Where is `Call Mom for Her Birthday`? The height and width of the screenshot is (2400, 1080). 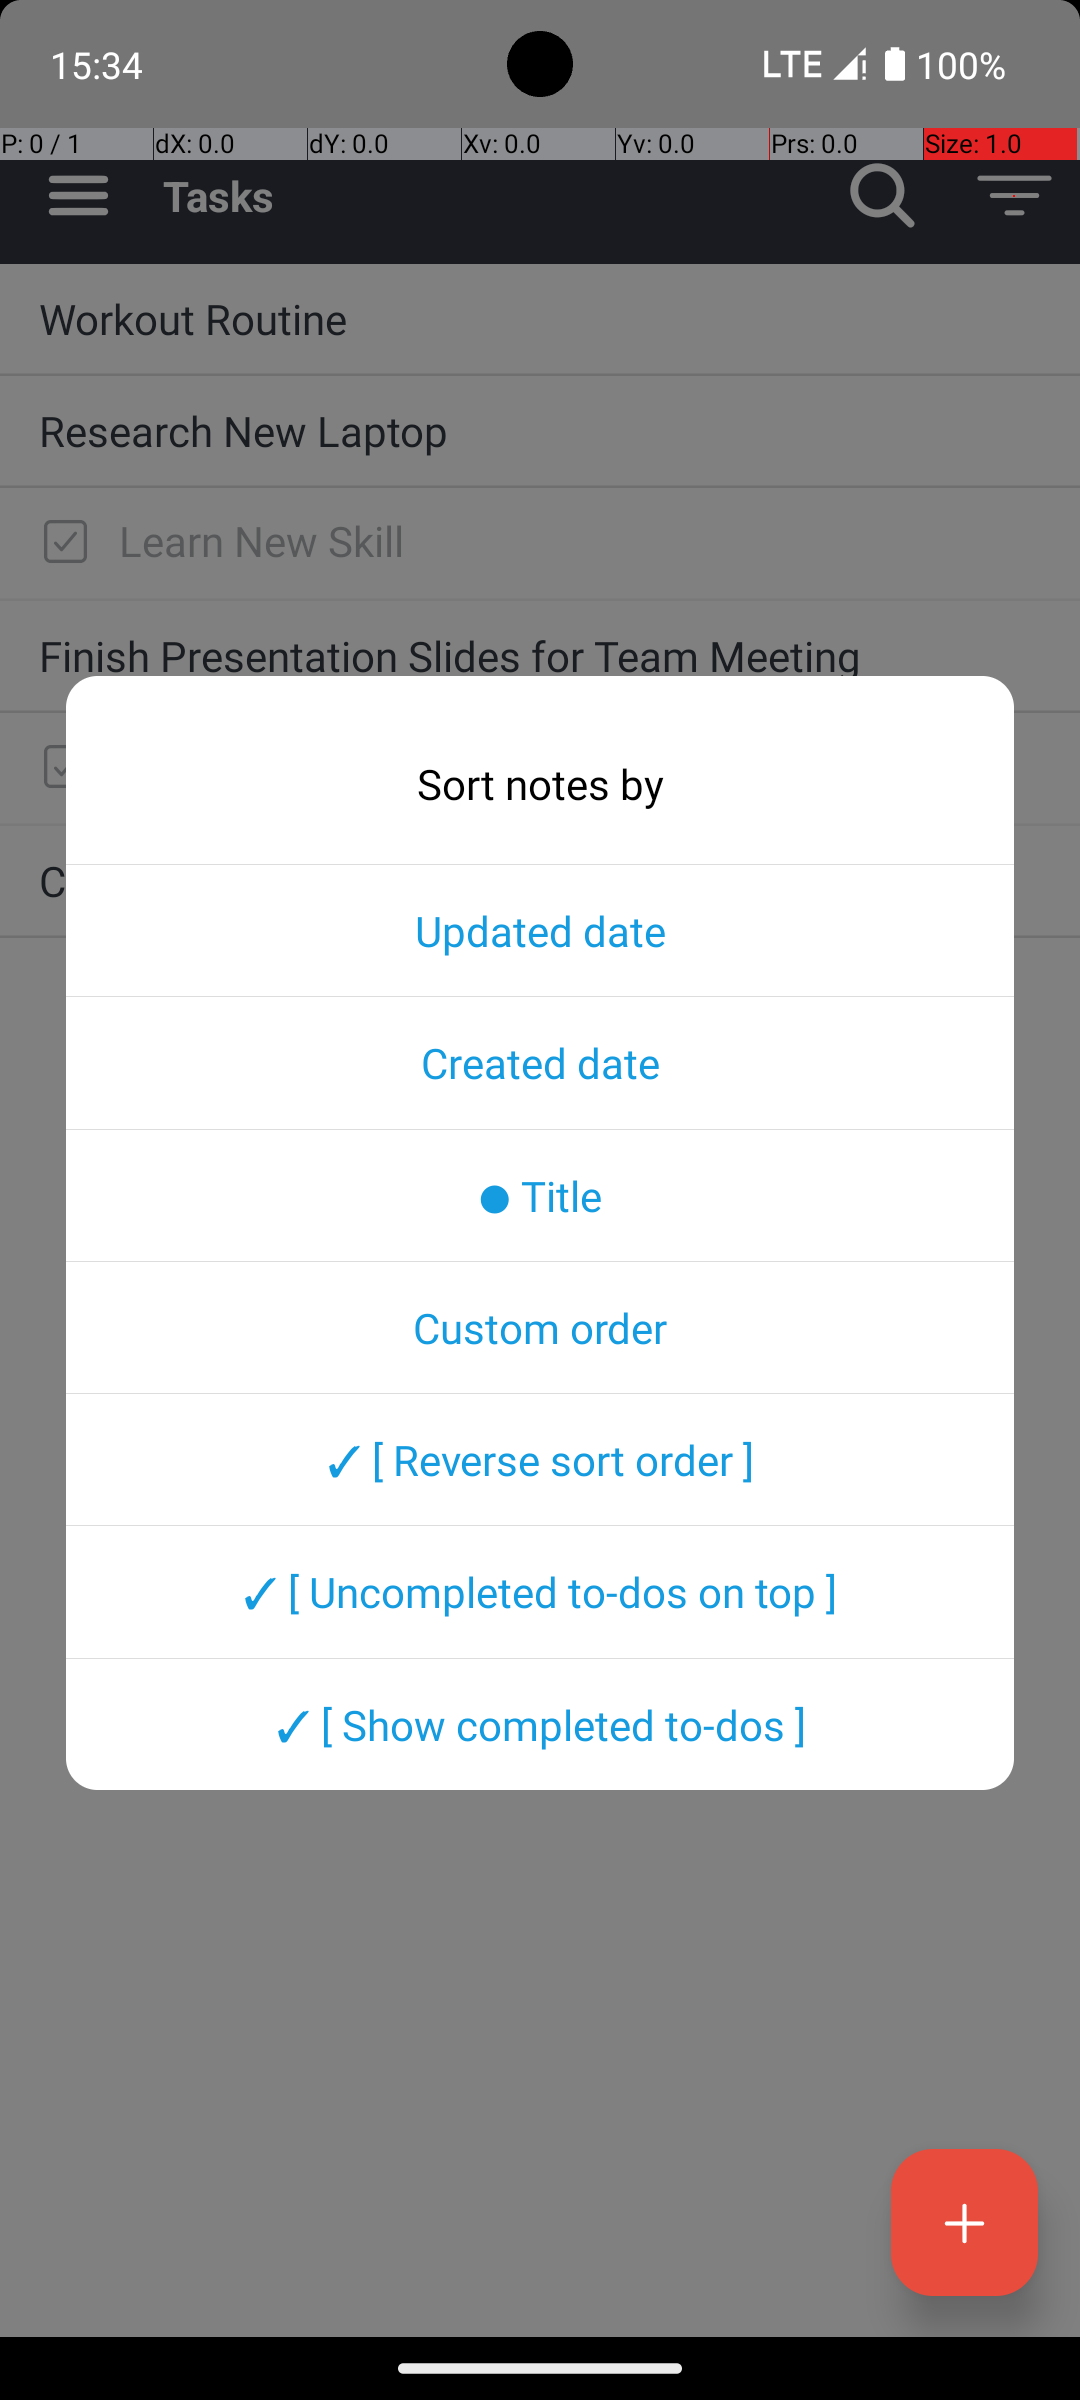 Call Mom for Her Birthday is located at coordinates (540, 880).